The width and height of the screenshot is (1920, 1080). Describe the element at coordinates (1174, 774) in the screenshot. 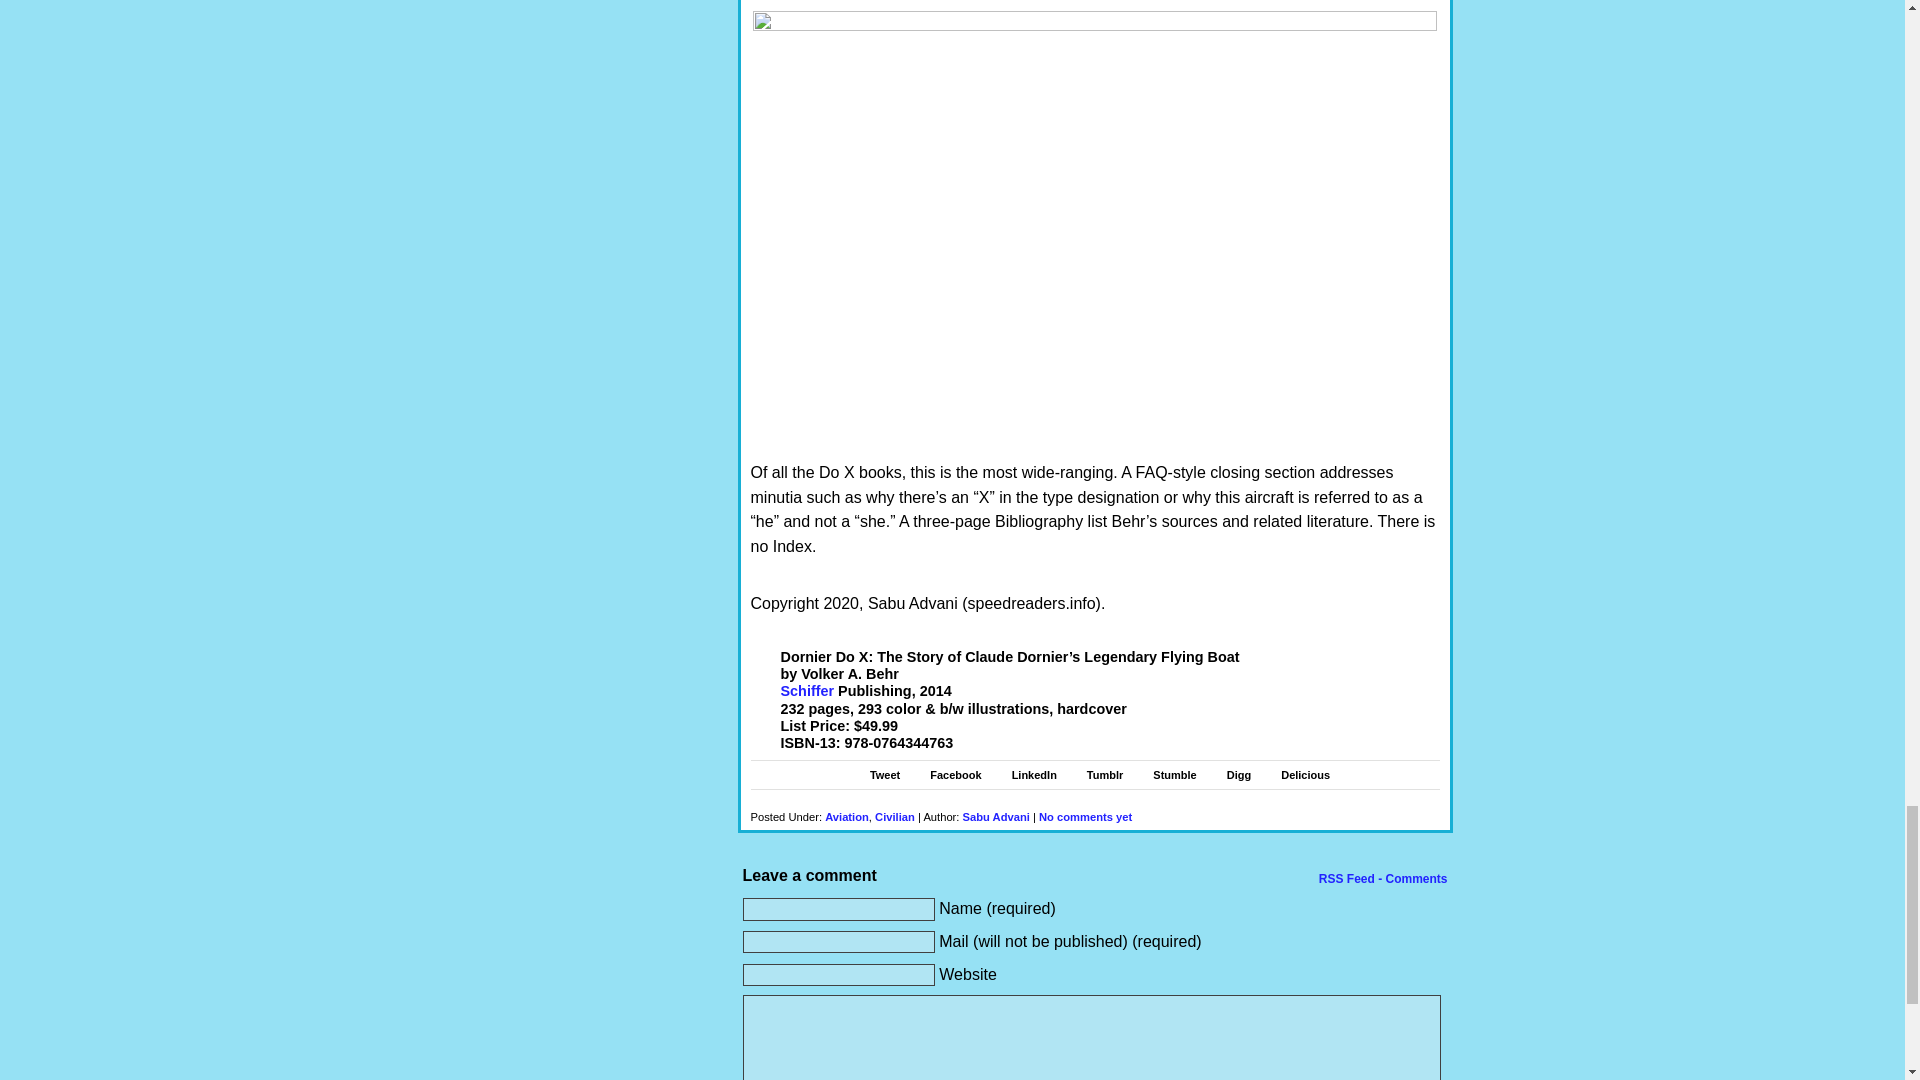

I see `Stumble` at that location.